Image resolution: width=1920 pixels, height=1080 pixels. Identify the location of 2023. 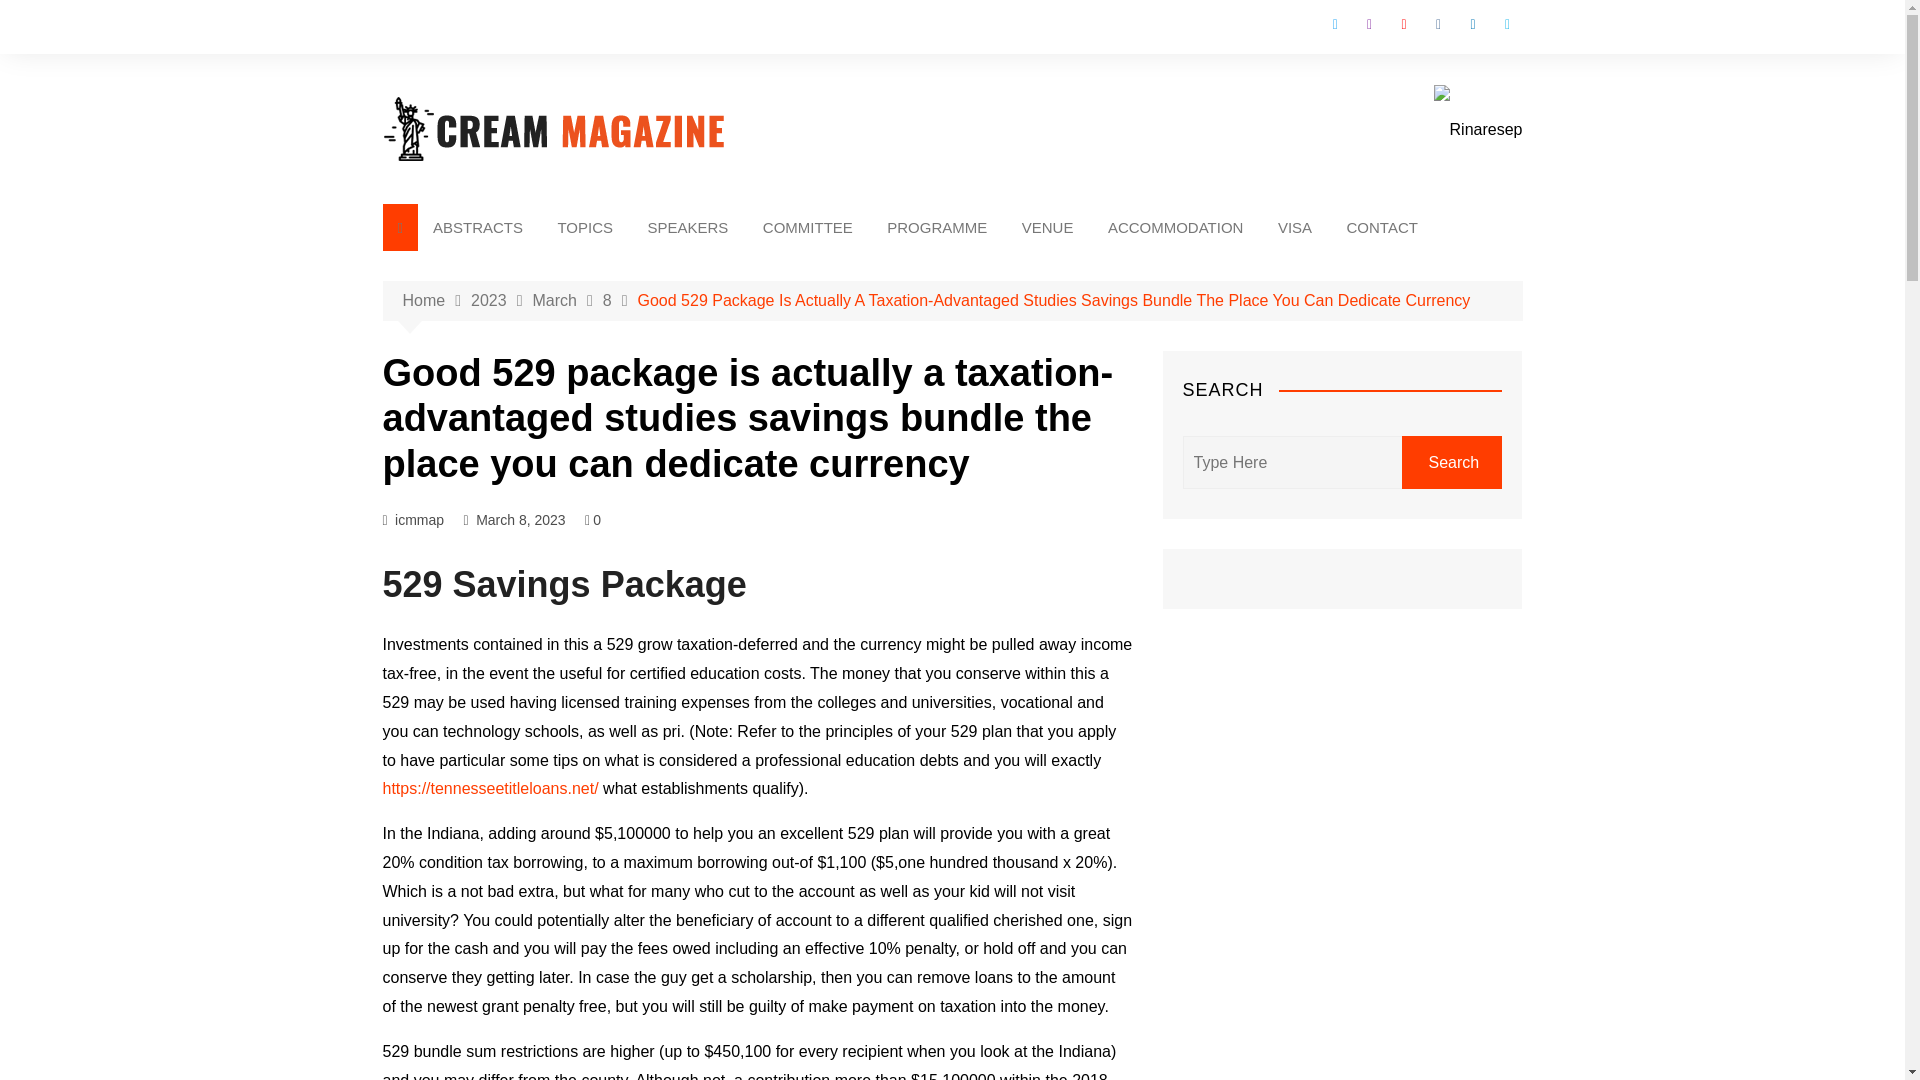
(500, 301).